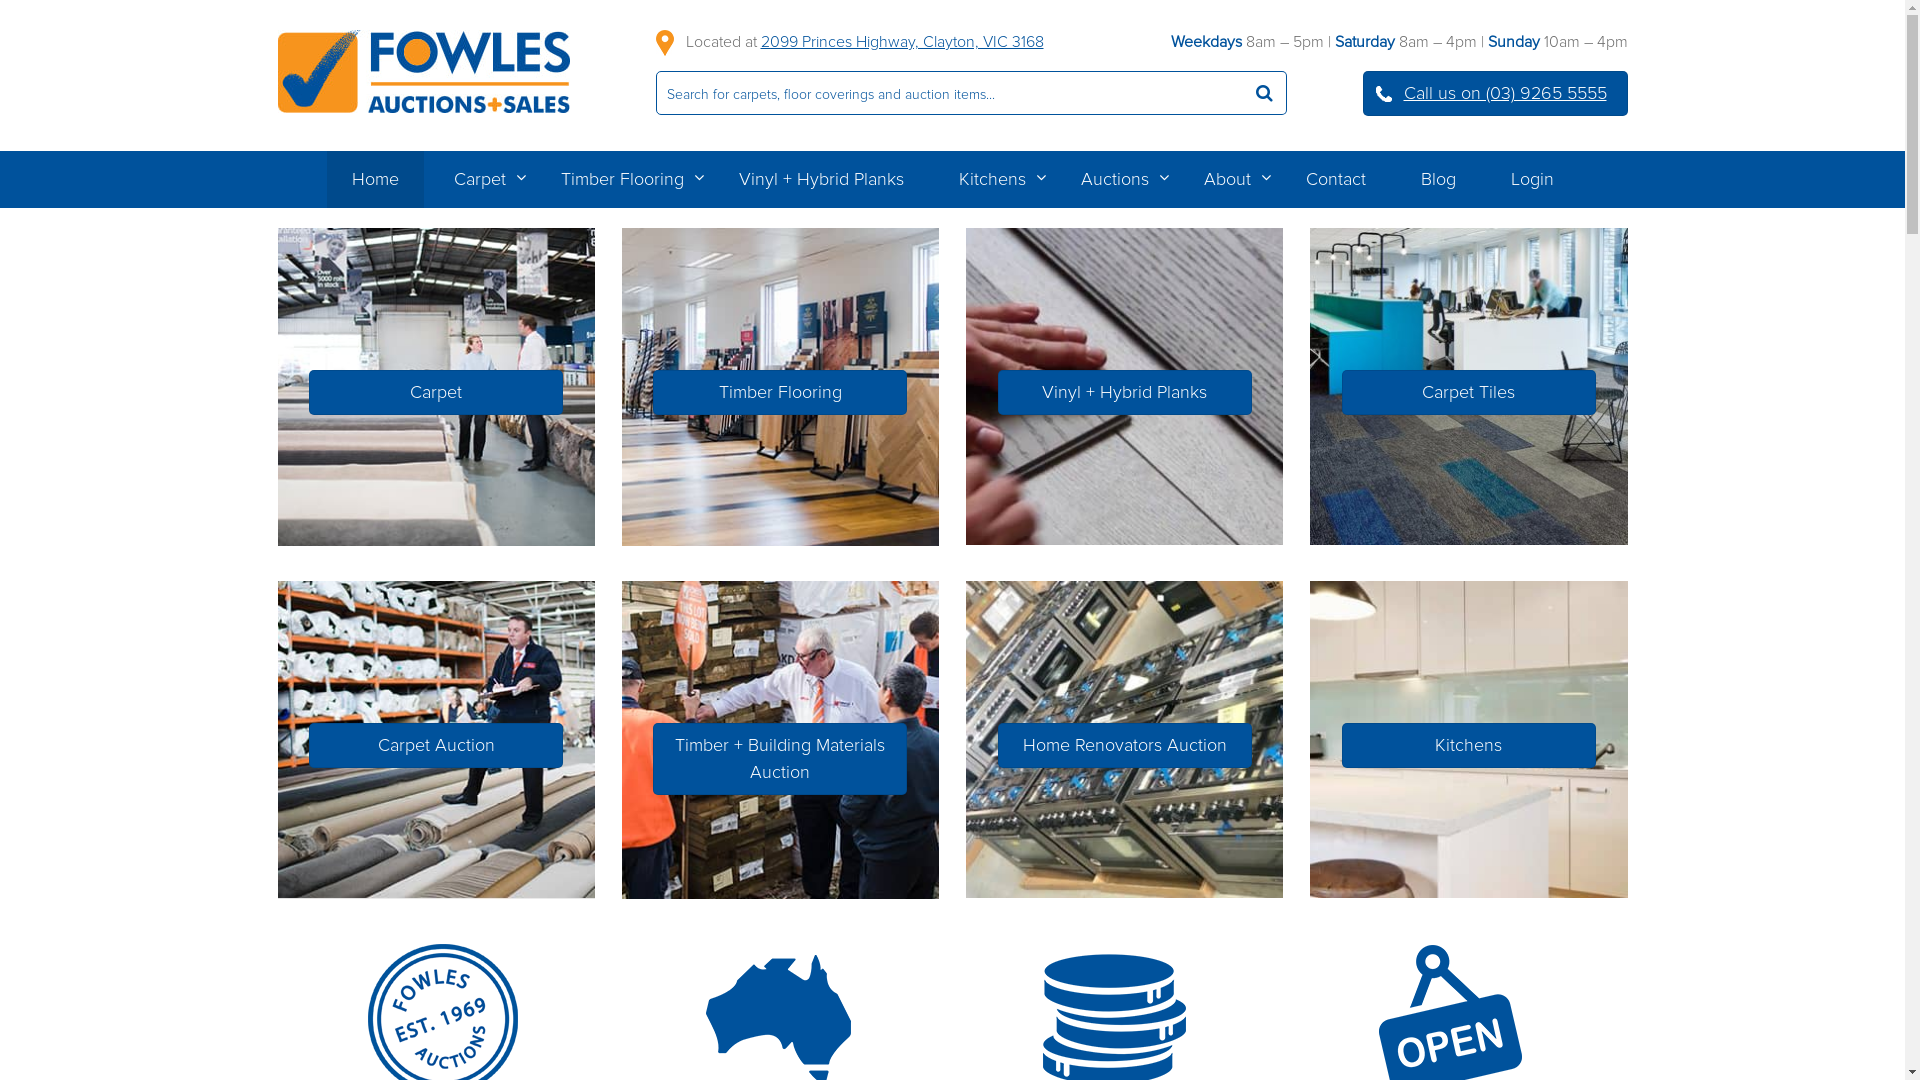 The width and height of the screenshot is (1920, 1080). I want to click on Carpet, so click(436, 392).